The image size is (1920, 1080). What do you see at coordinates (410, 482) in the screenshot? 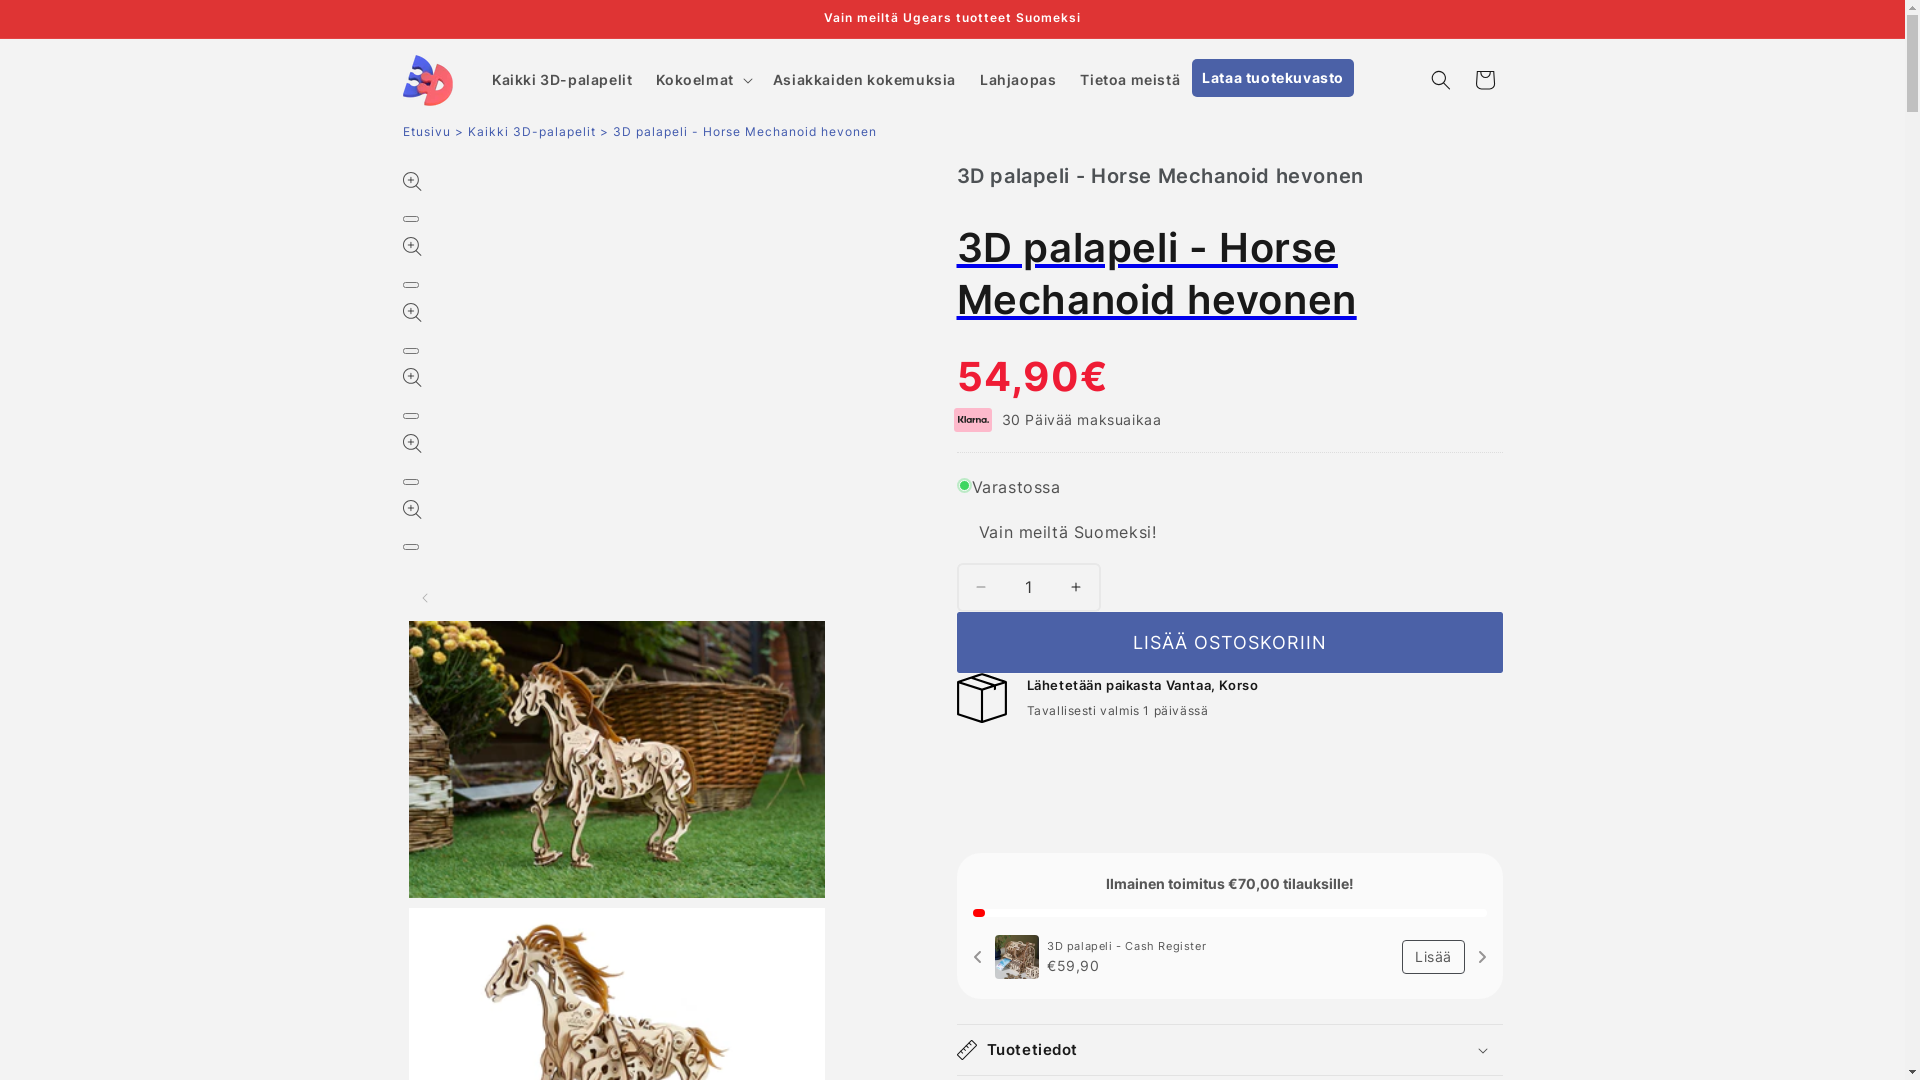
I see `Avaa aineisto 5 modaalisessa ikkunassa` at bounding box center [410, 482].